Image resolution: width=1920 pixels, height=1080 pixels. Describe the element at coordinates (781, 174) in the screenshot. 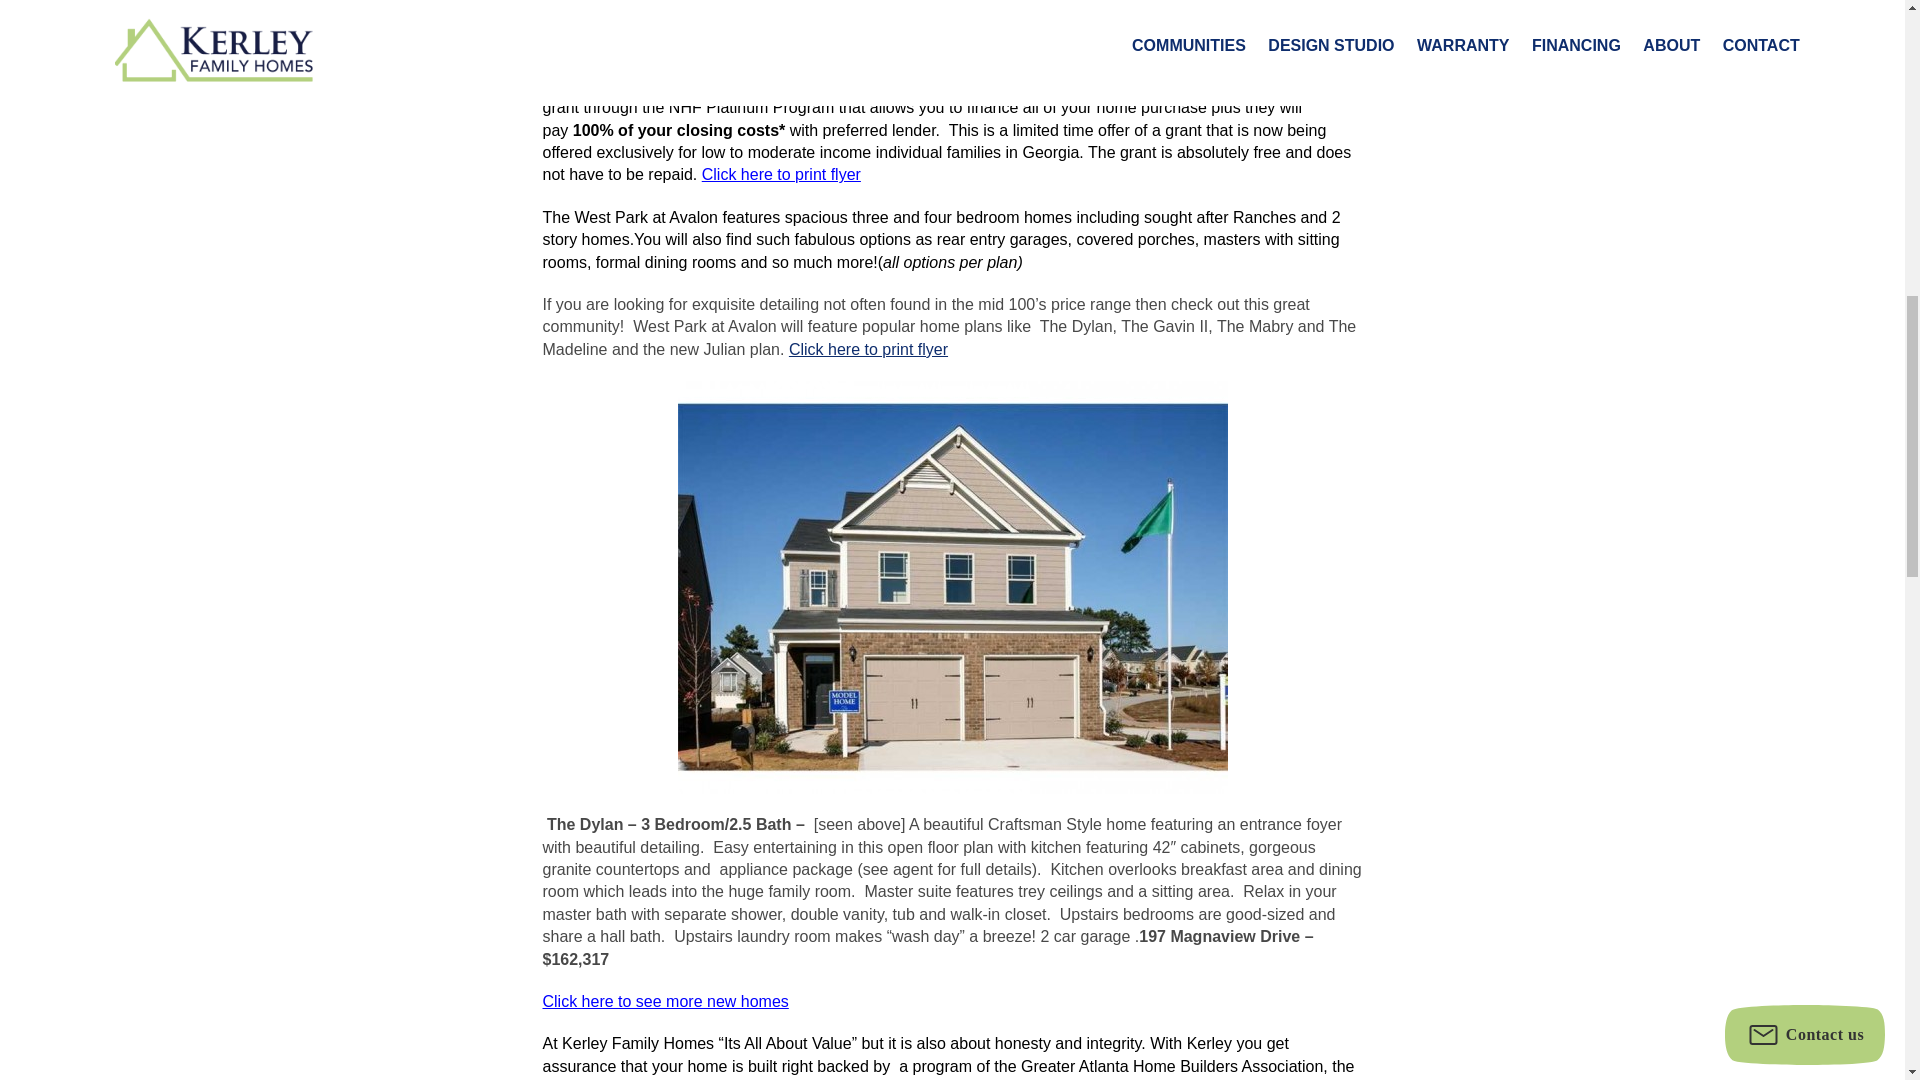

I see `Click here to print flyer` at that location.